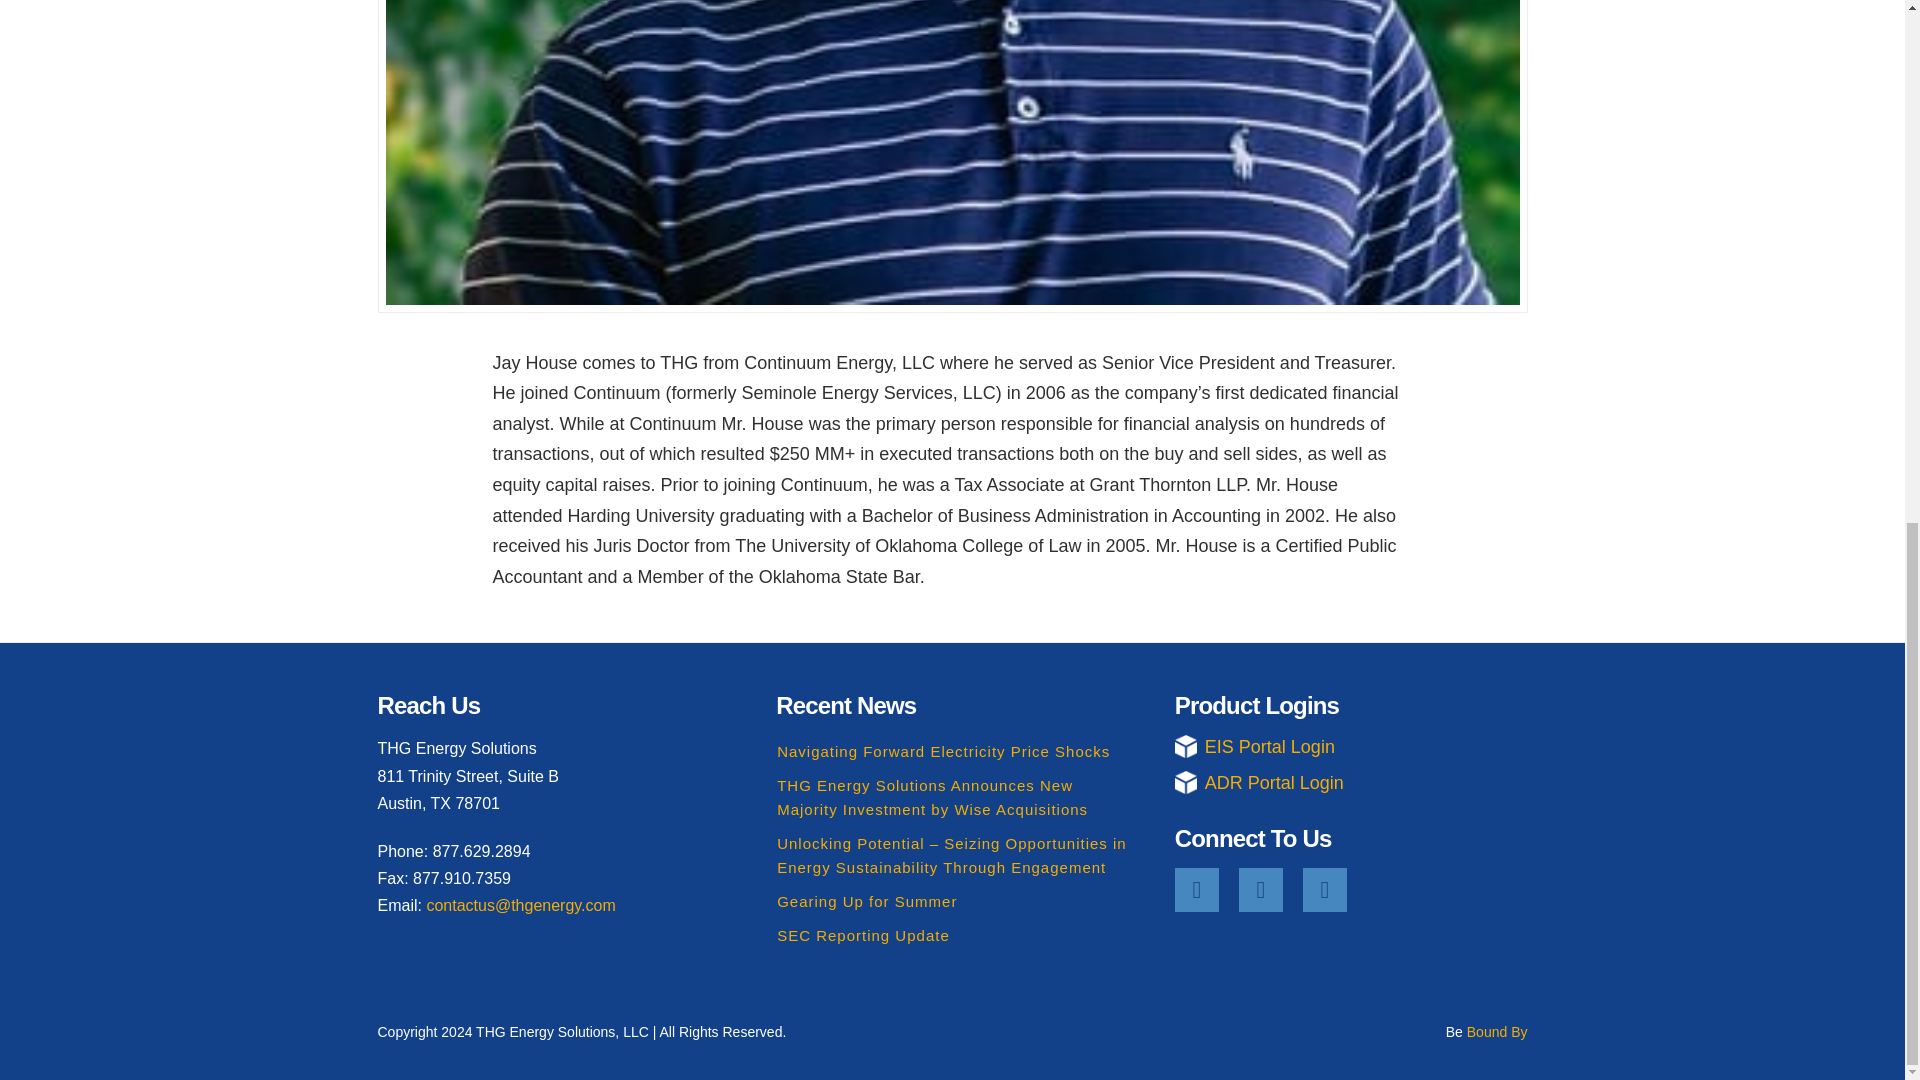 This screenshot has height=1080, width=1920. I want to click on SEC Reporting Update, so click(864, 934).